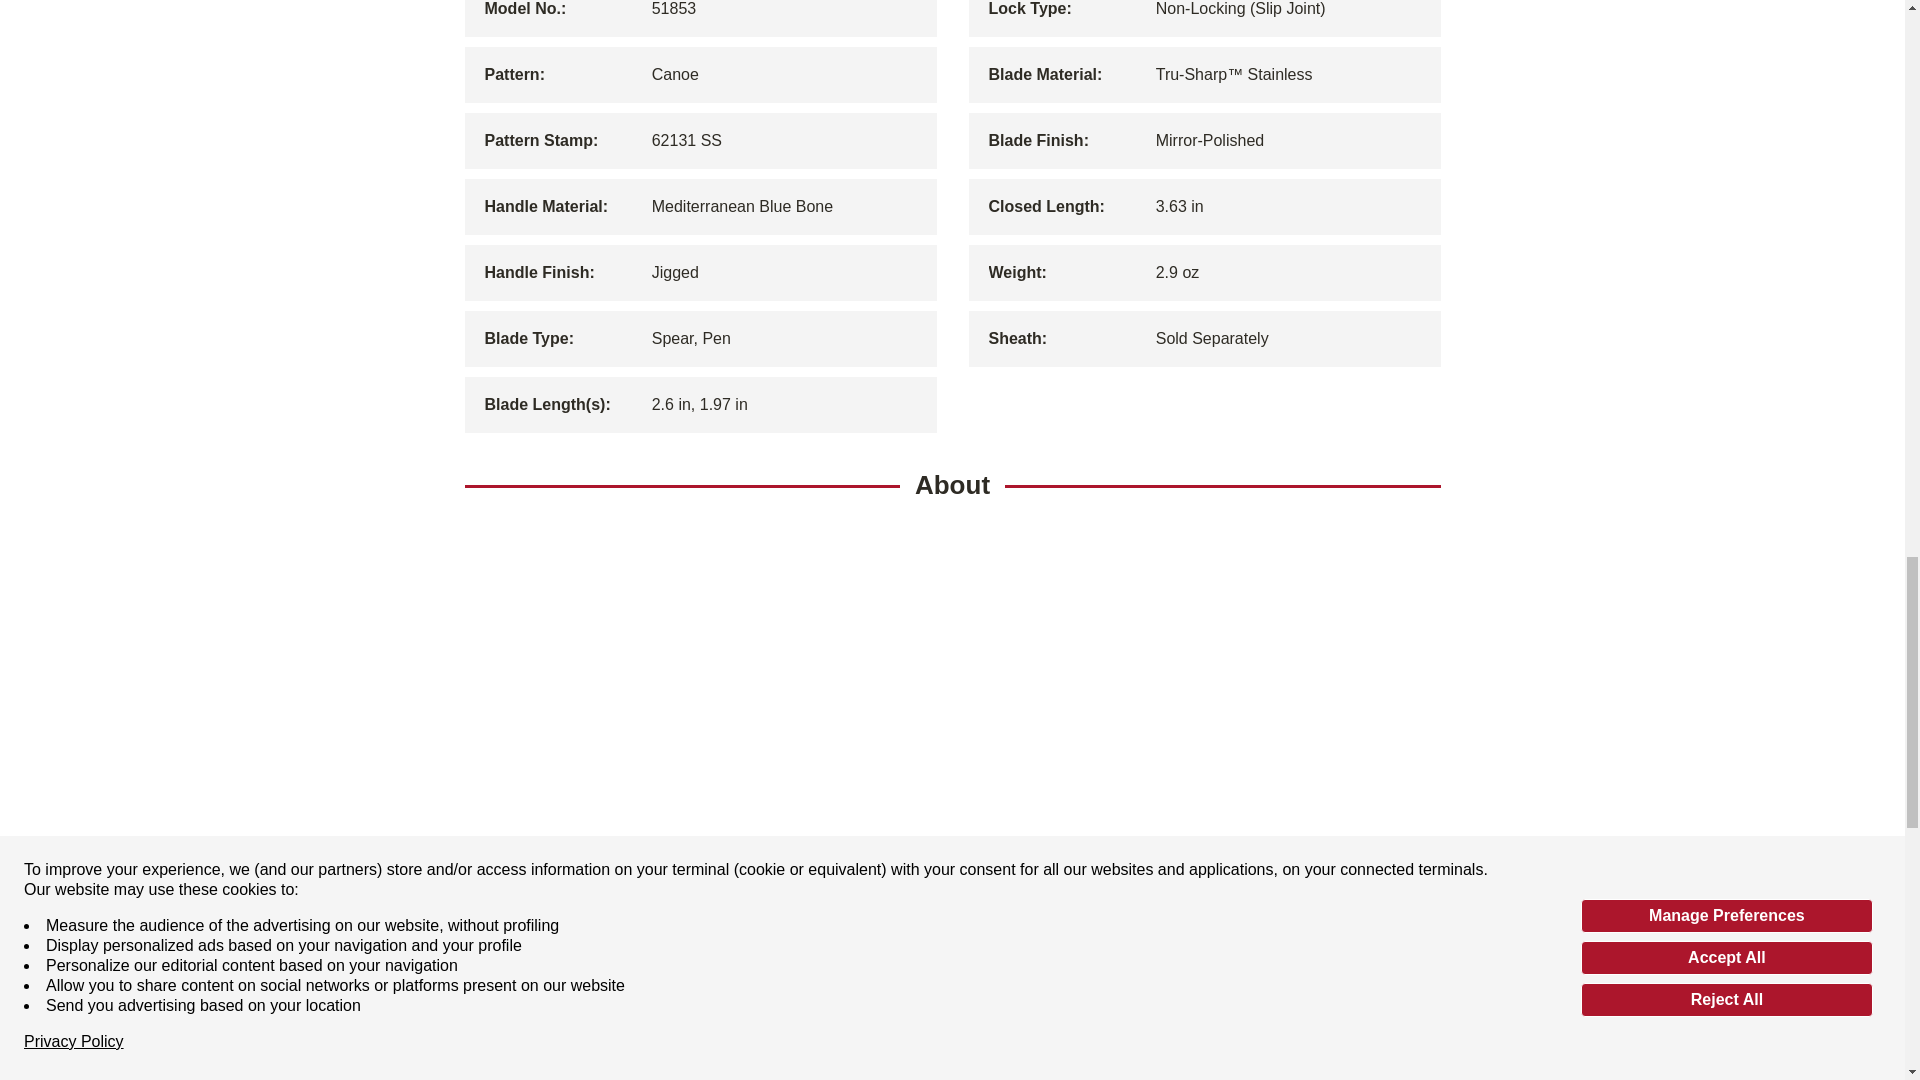  What do you see at coordinates (788, 74) in the screenshot?
I see `Canoe` at bounding box center [788, 74].